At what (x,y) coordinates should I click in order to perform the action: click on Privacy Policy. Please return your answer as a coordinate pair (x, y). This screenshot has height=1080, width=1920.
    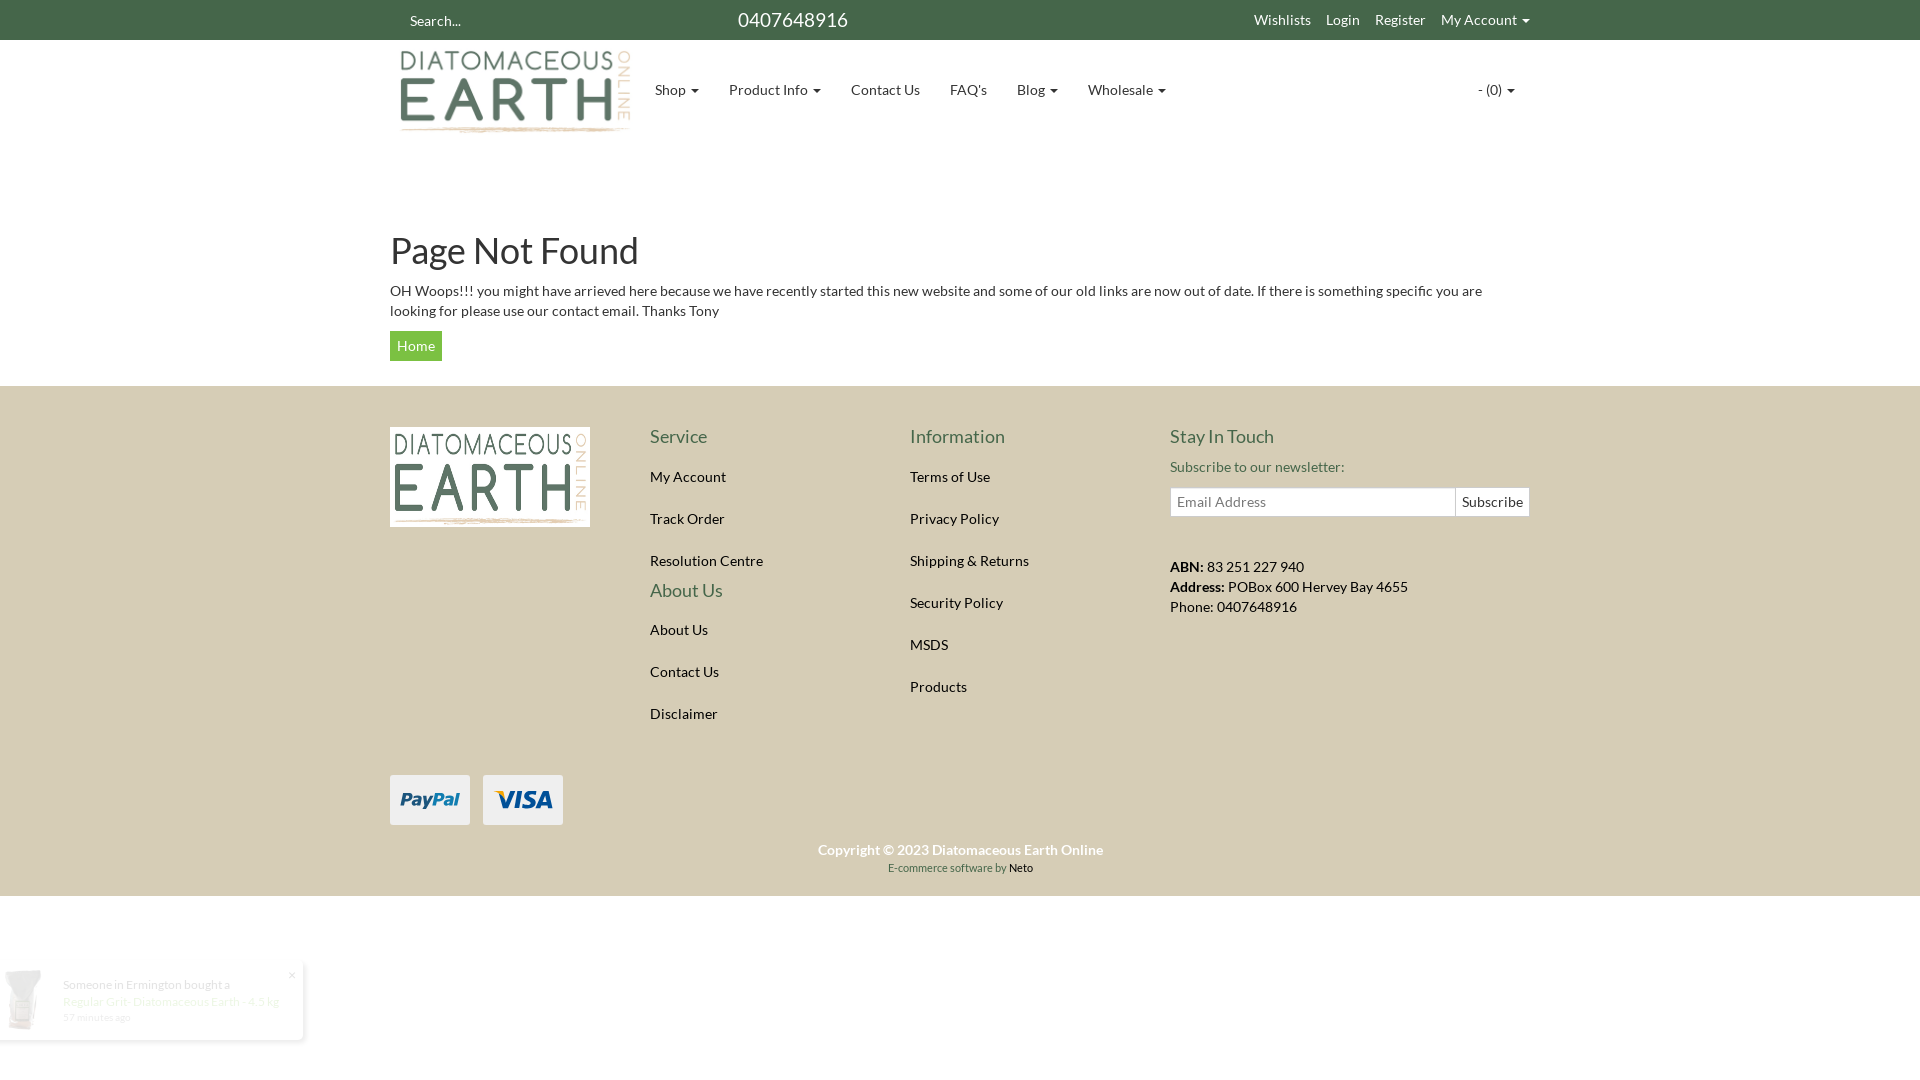
    Looking at the image, I should click on (1018, 519).